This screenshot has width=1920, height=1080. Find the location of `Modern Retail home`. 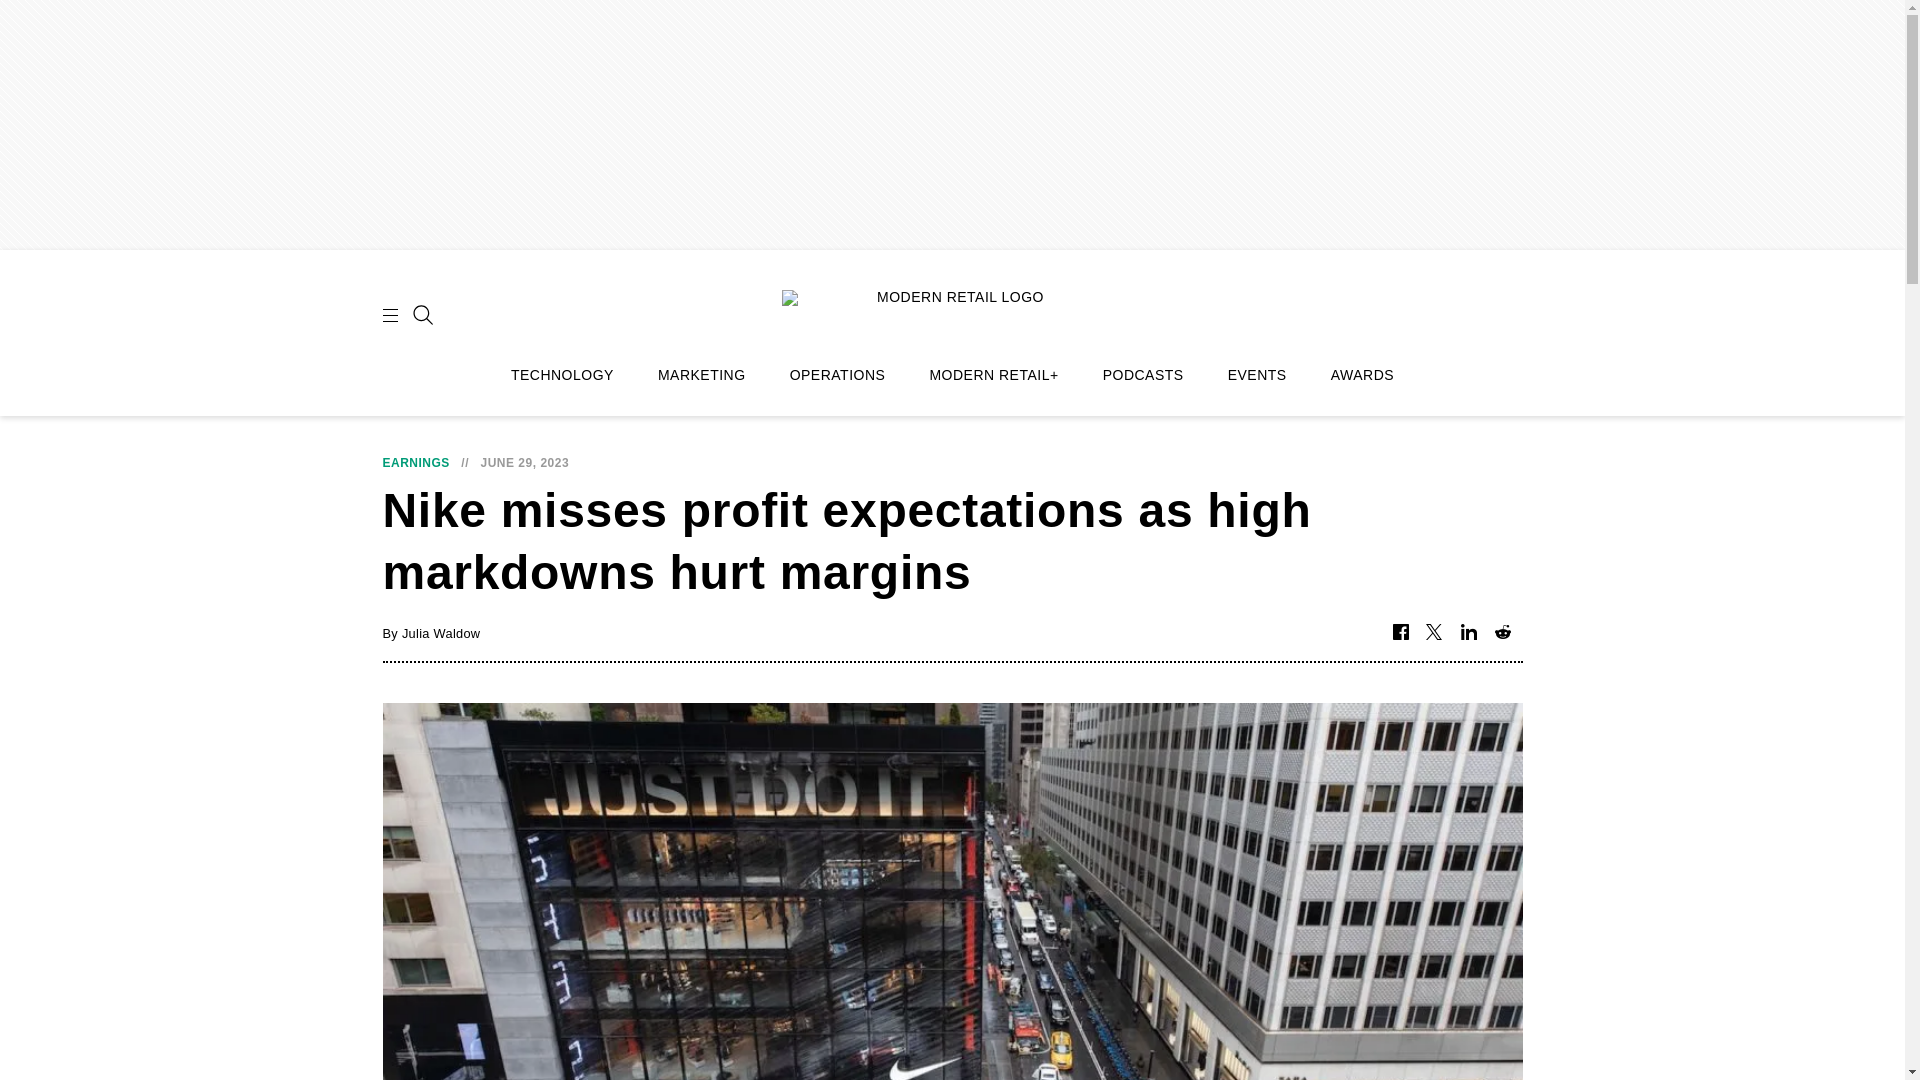

Modern Retail home is located at coordinates (952, 312).